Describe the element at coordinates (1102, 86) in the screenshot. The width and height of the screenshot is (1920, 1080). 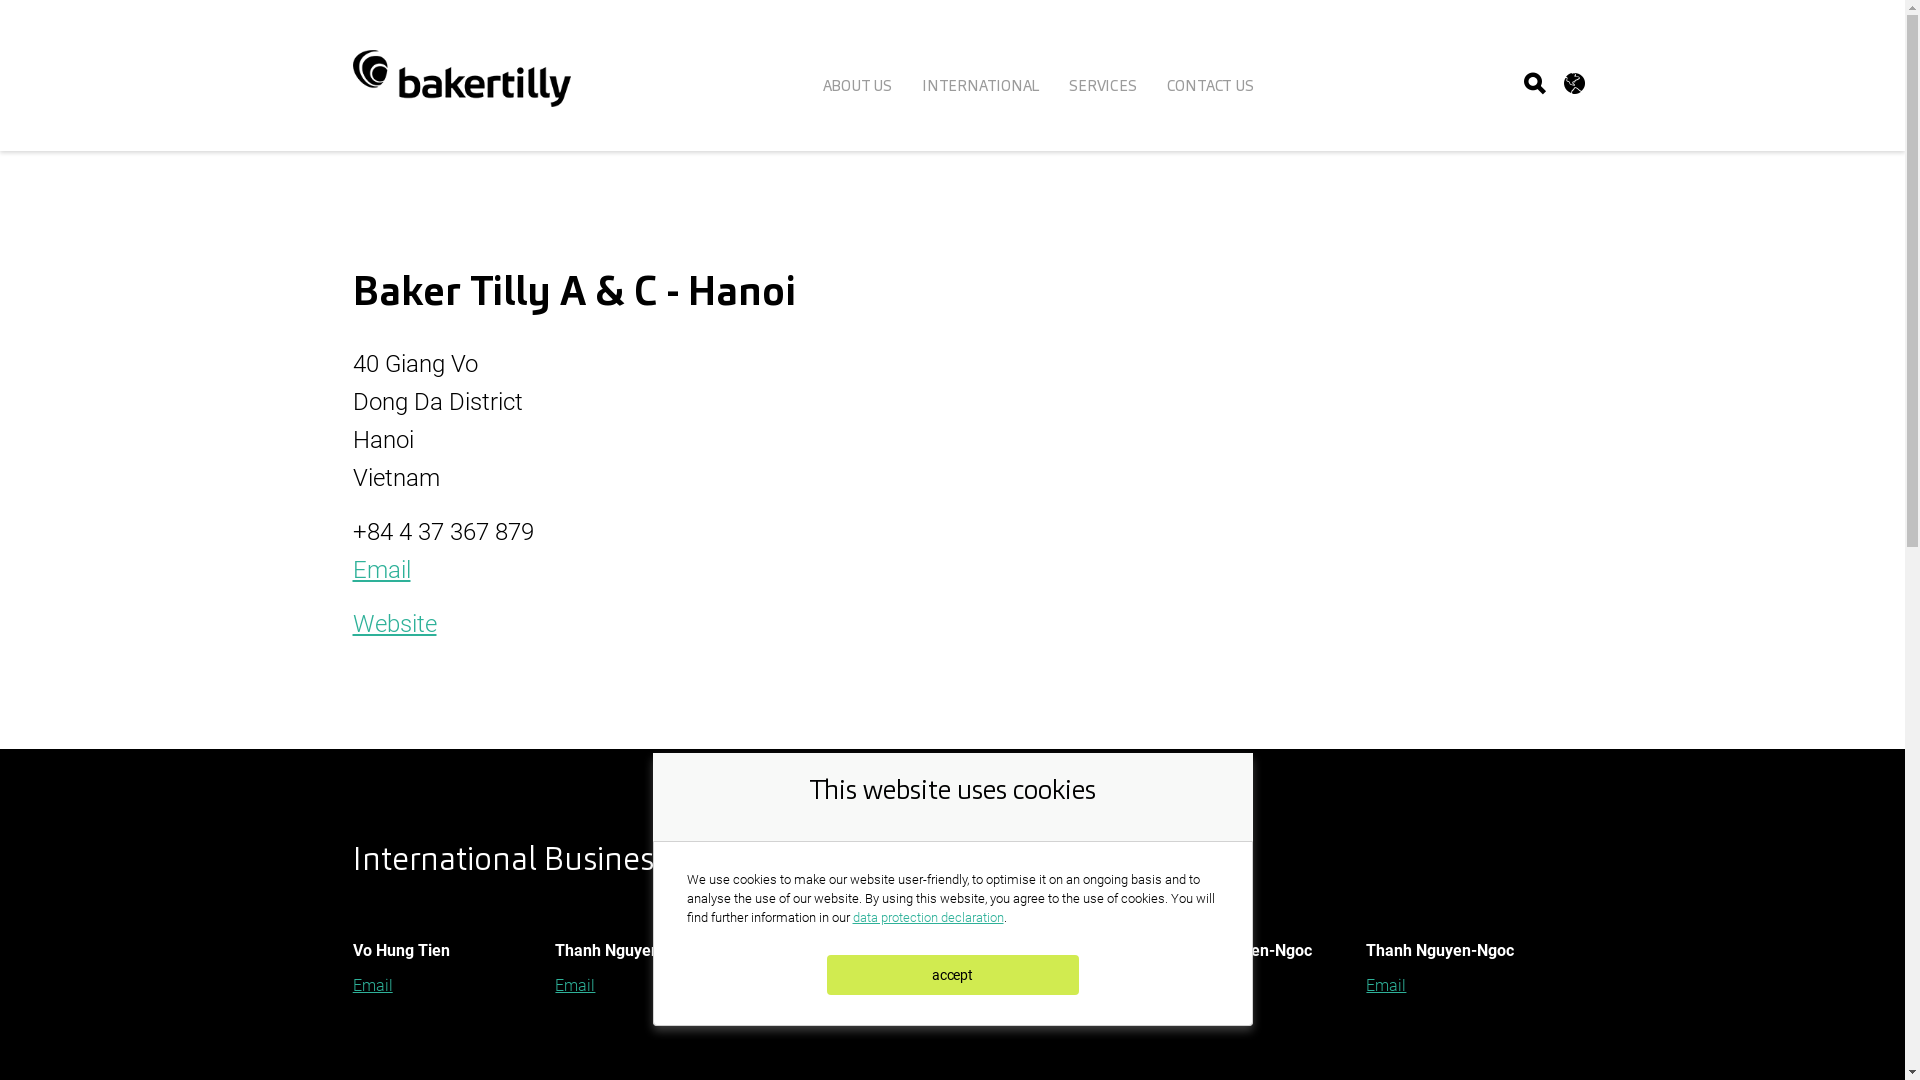
I see `SERVICES` at that location.